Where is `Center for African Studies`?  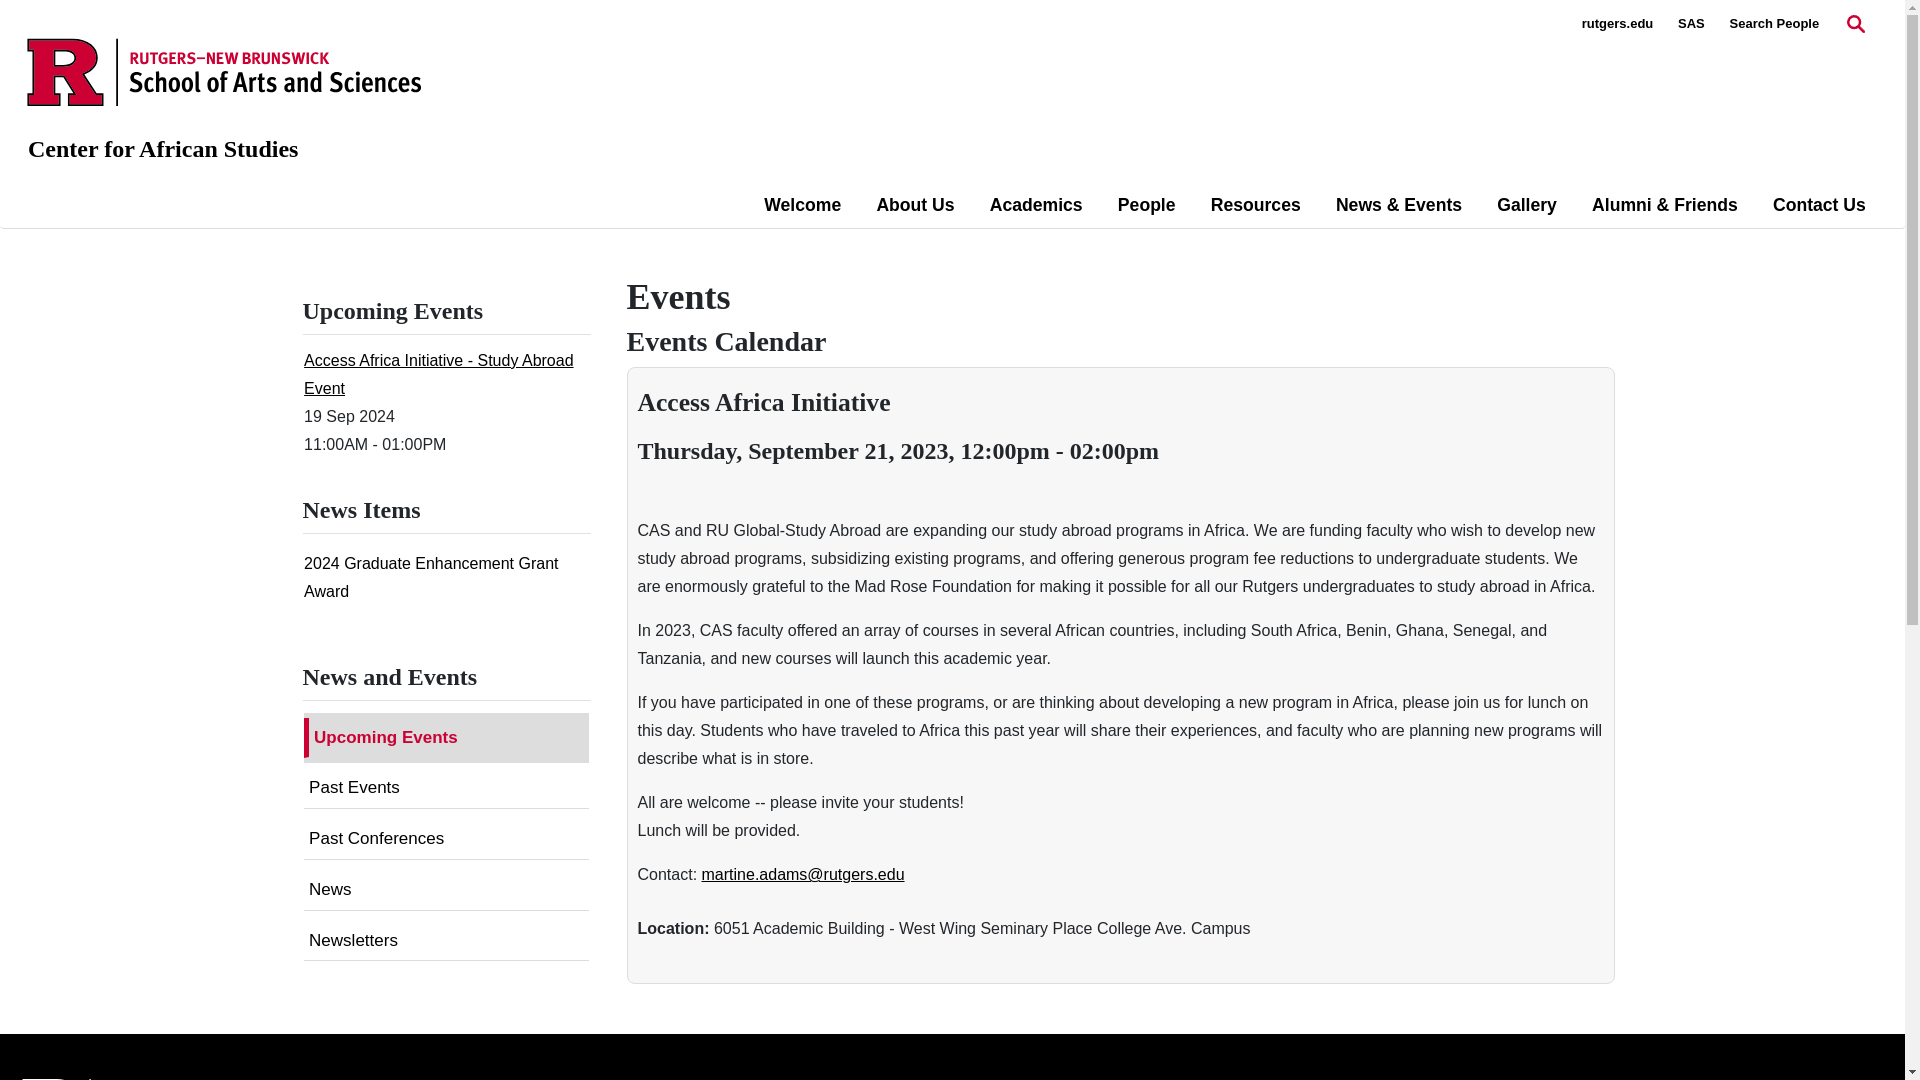
Center for African Studies is located at coordinates (162, 149).